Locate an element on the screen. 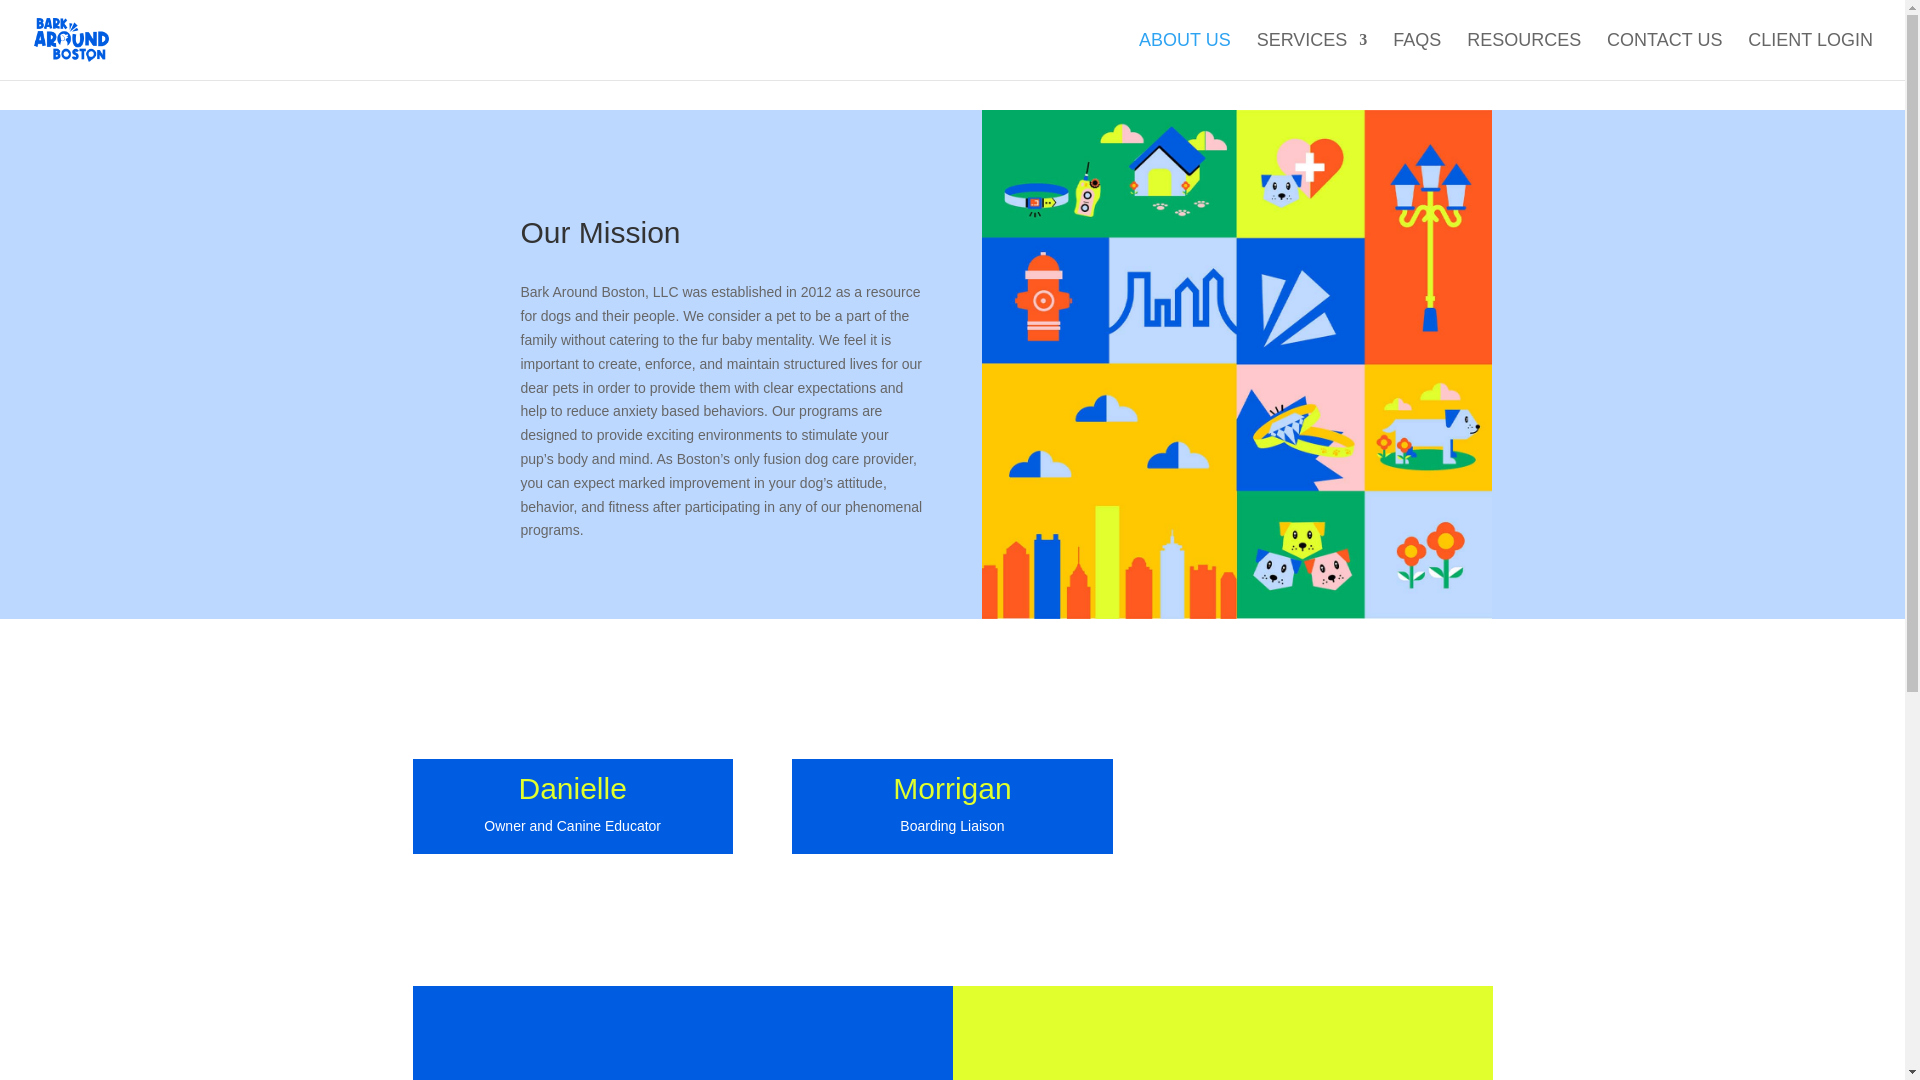  FAQS is located at coordinates (1417, 56).